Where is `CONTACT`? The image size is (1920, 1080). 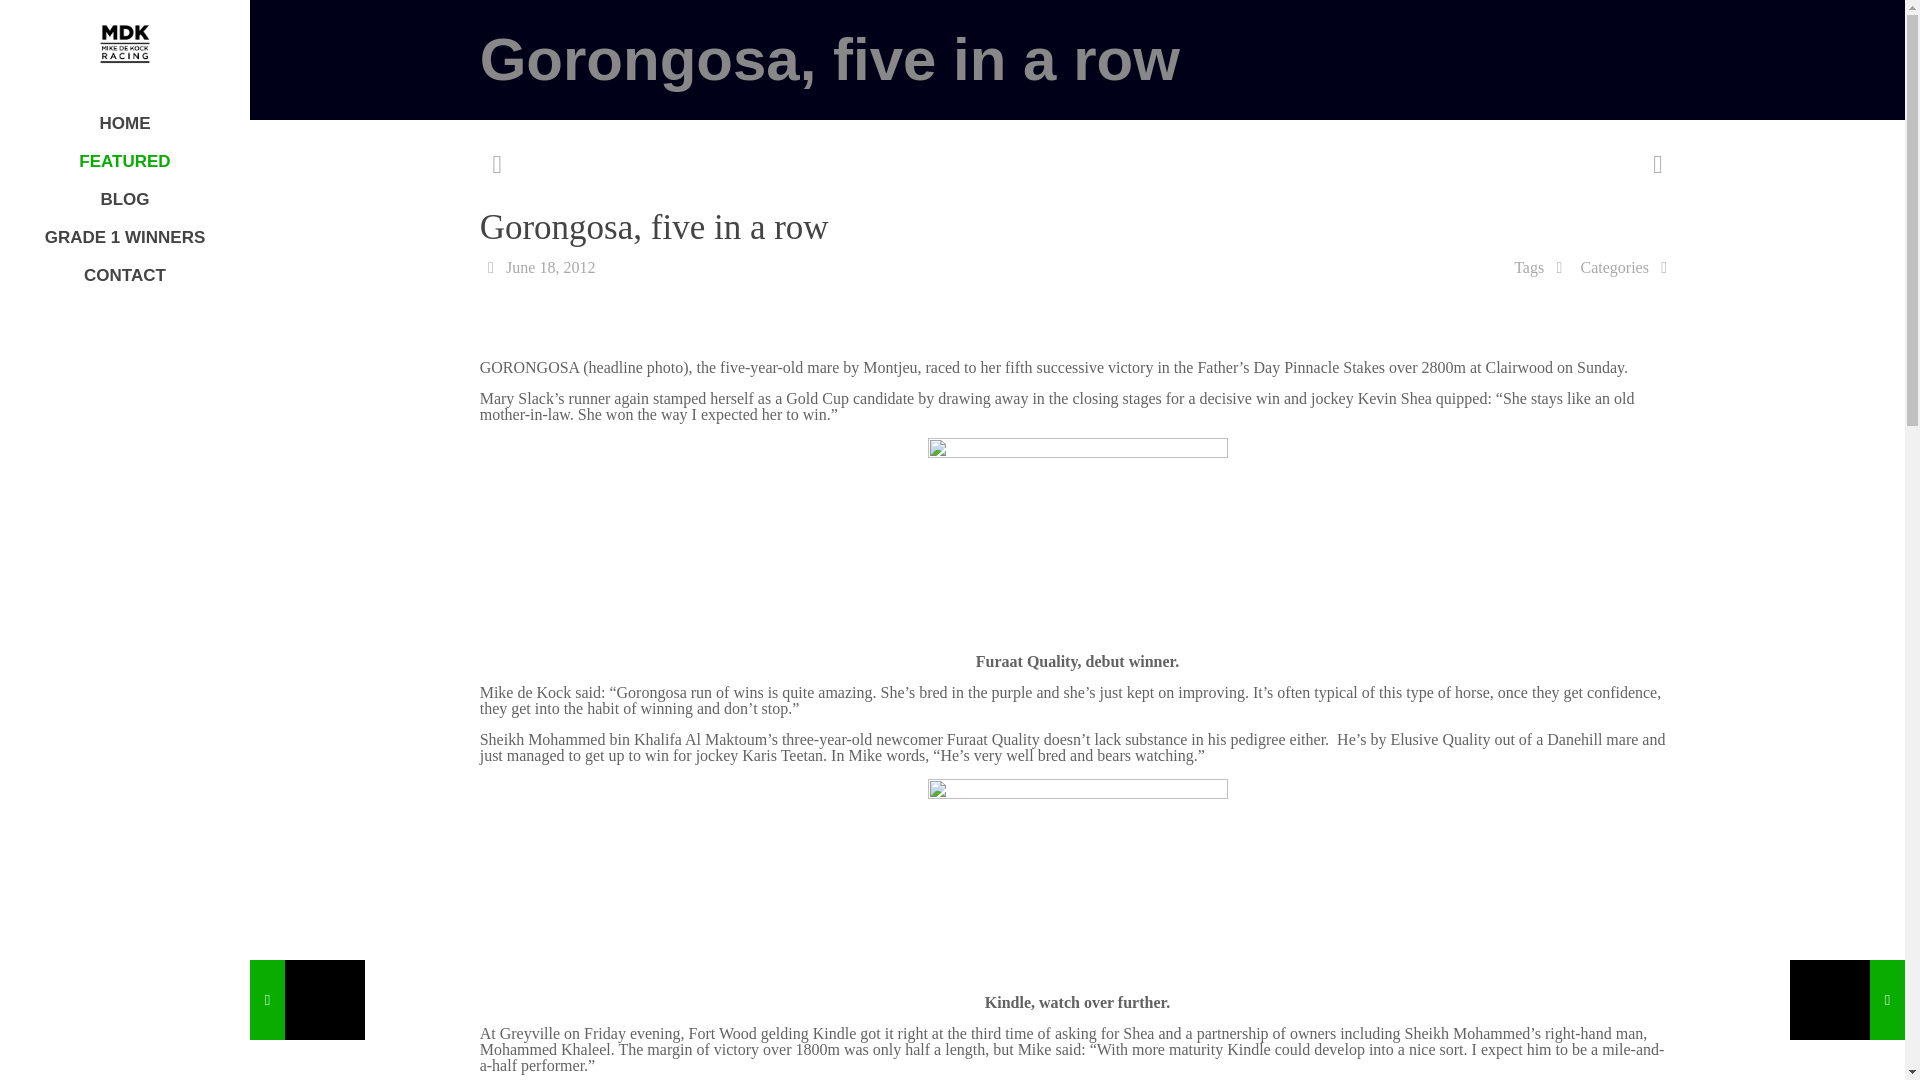
CONTACT is located at coordinates (124, 276).